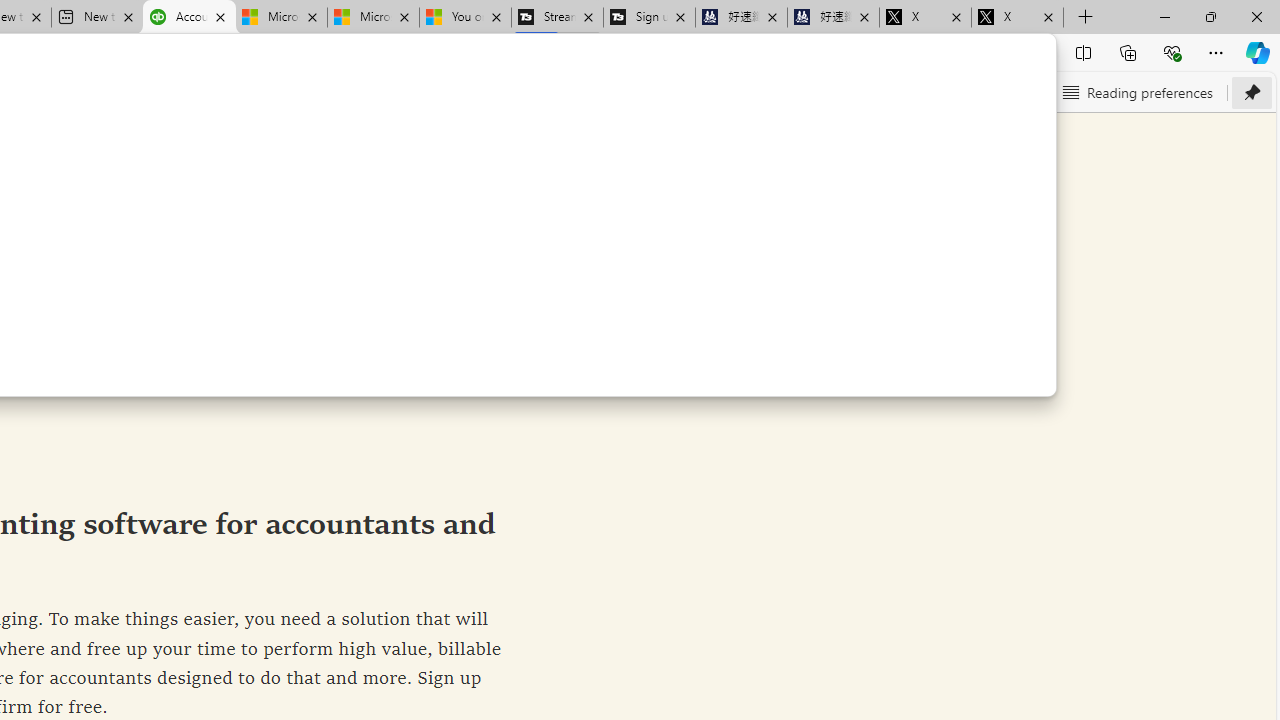 The image size is (1280, 720). What do you see at coordinates (976, 92) in the screenshot?
I see `Text preferences` at bounding box center [976, 92].